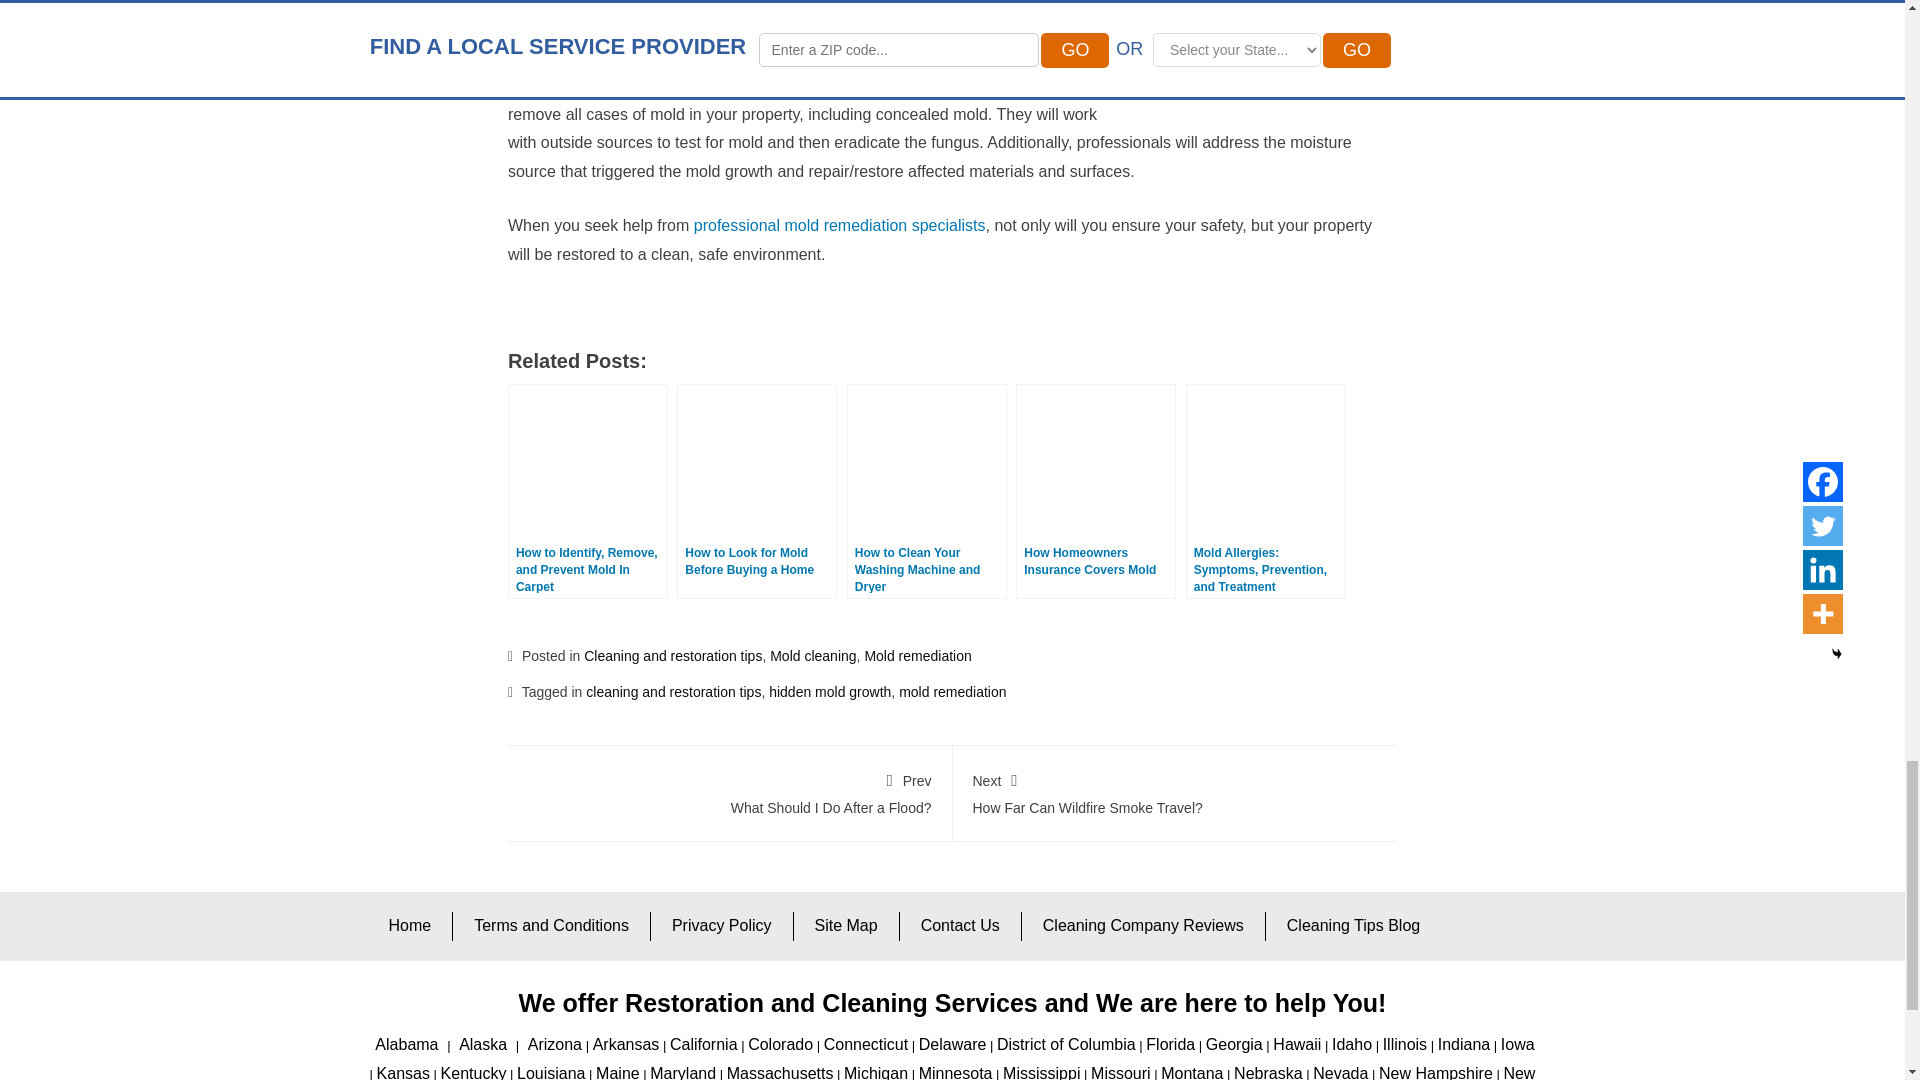  I want to click on professional mold remediation services, so click(682, 84).